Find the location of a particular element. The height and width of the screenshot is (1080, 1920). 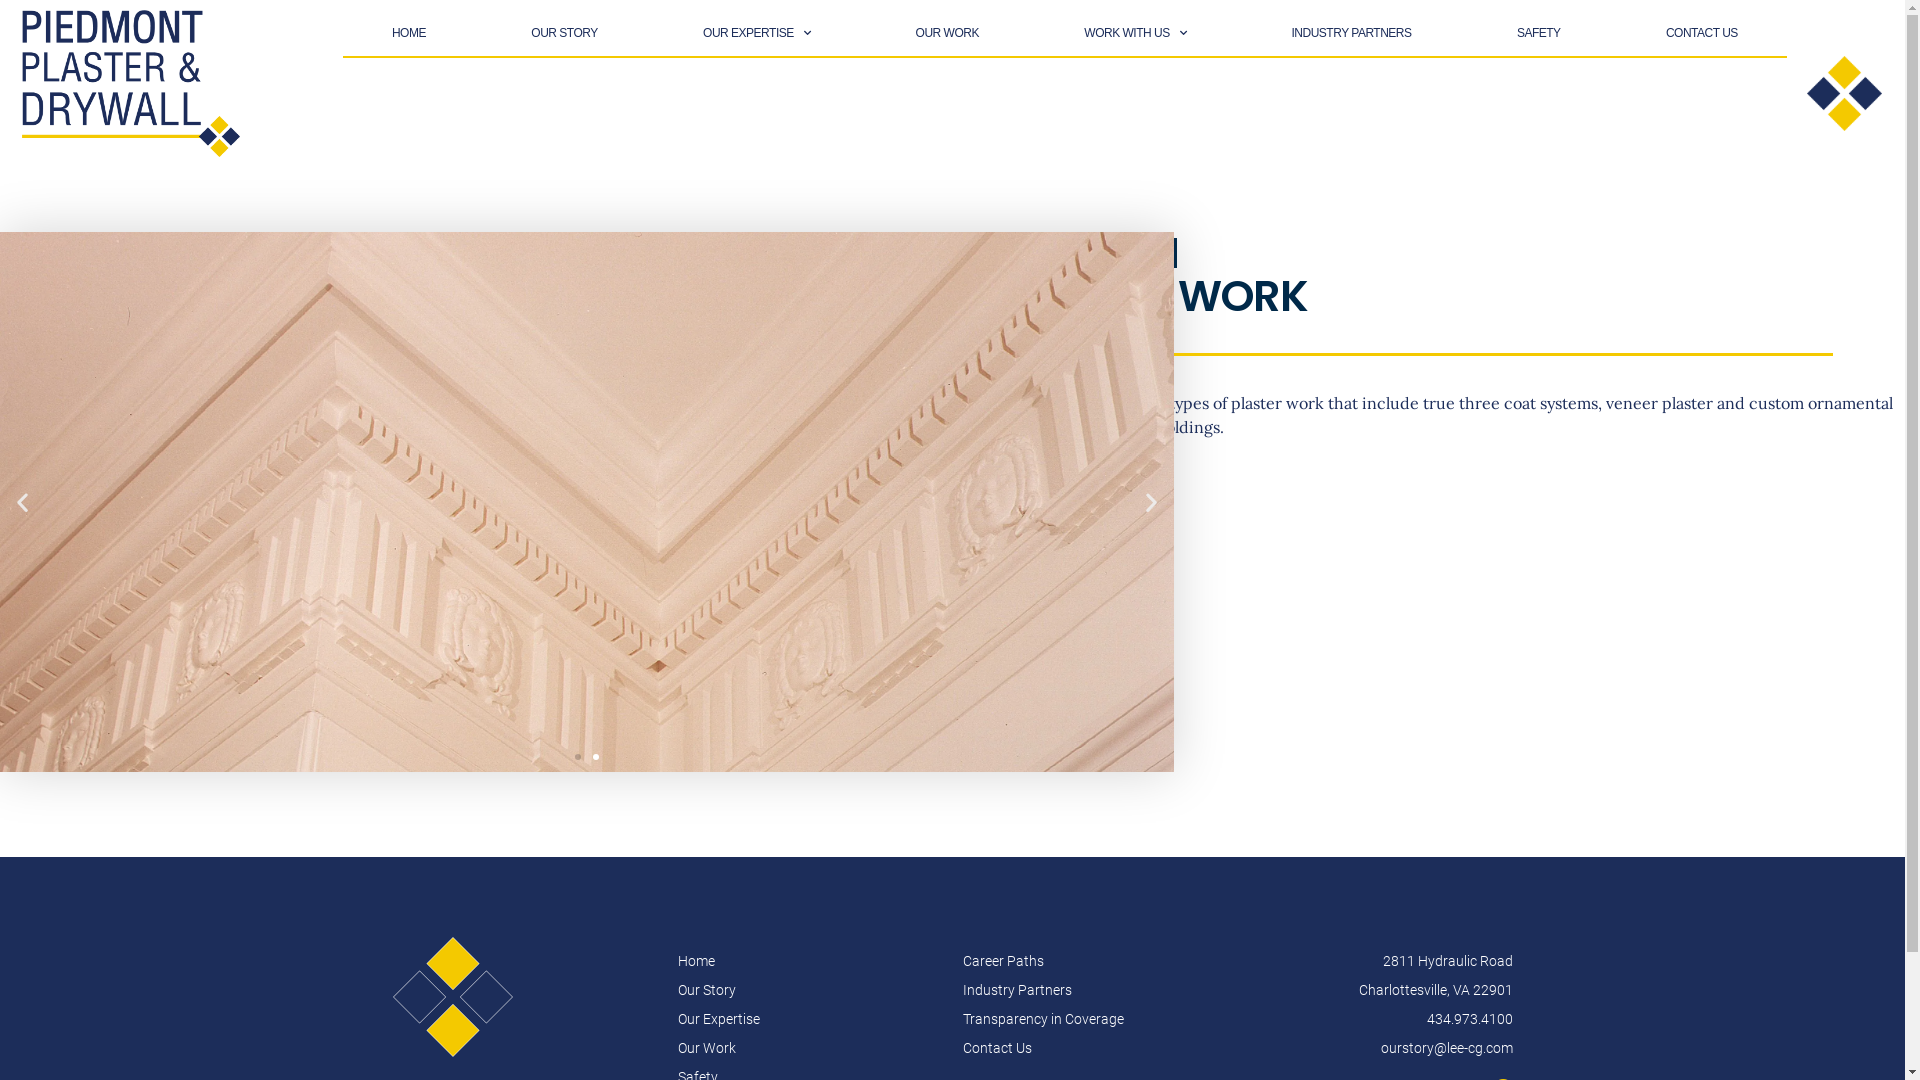

HOME is located at coordinates (409, 33).